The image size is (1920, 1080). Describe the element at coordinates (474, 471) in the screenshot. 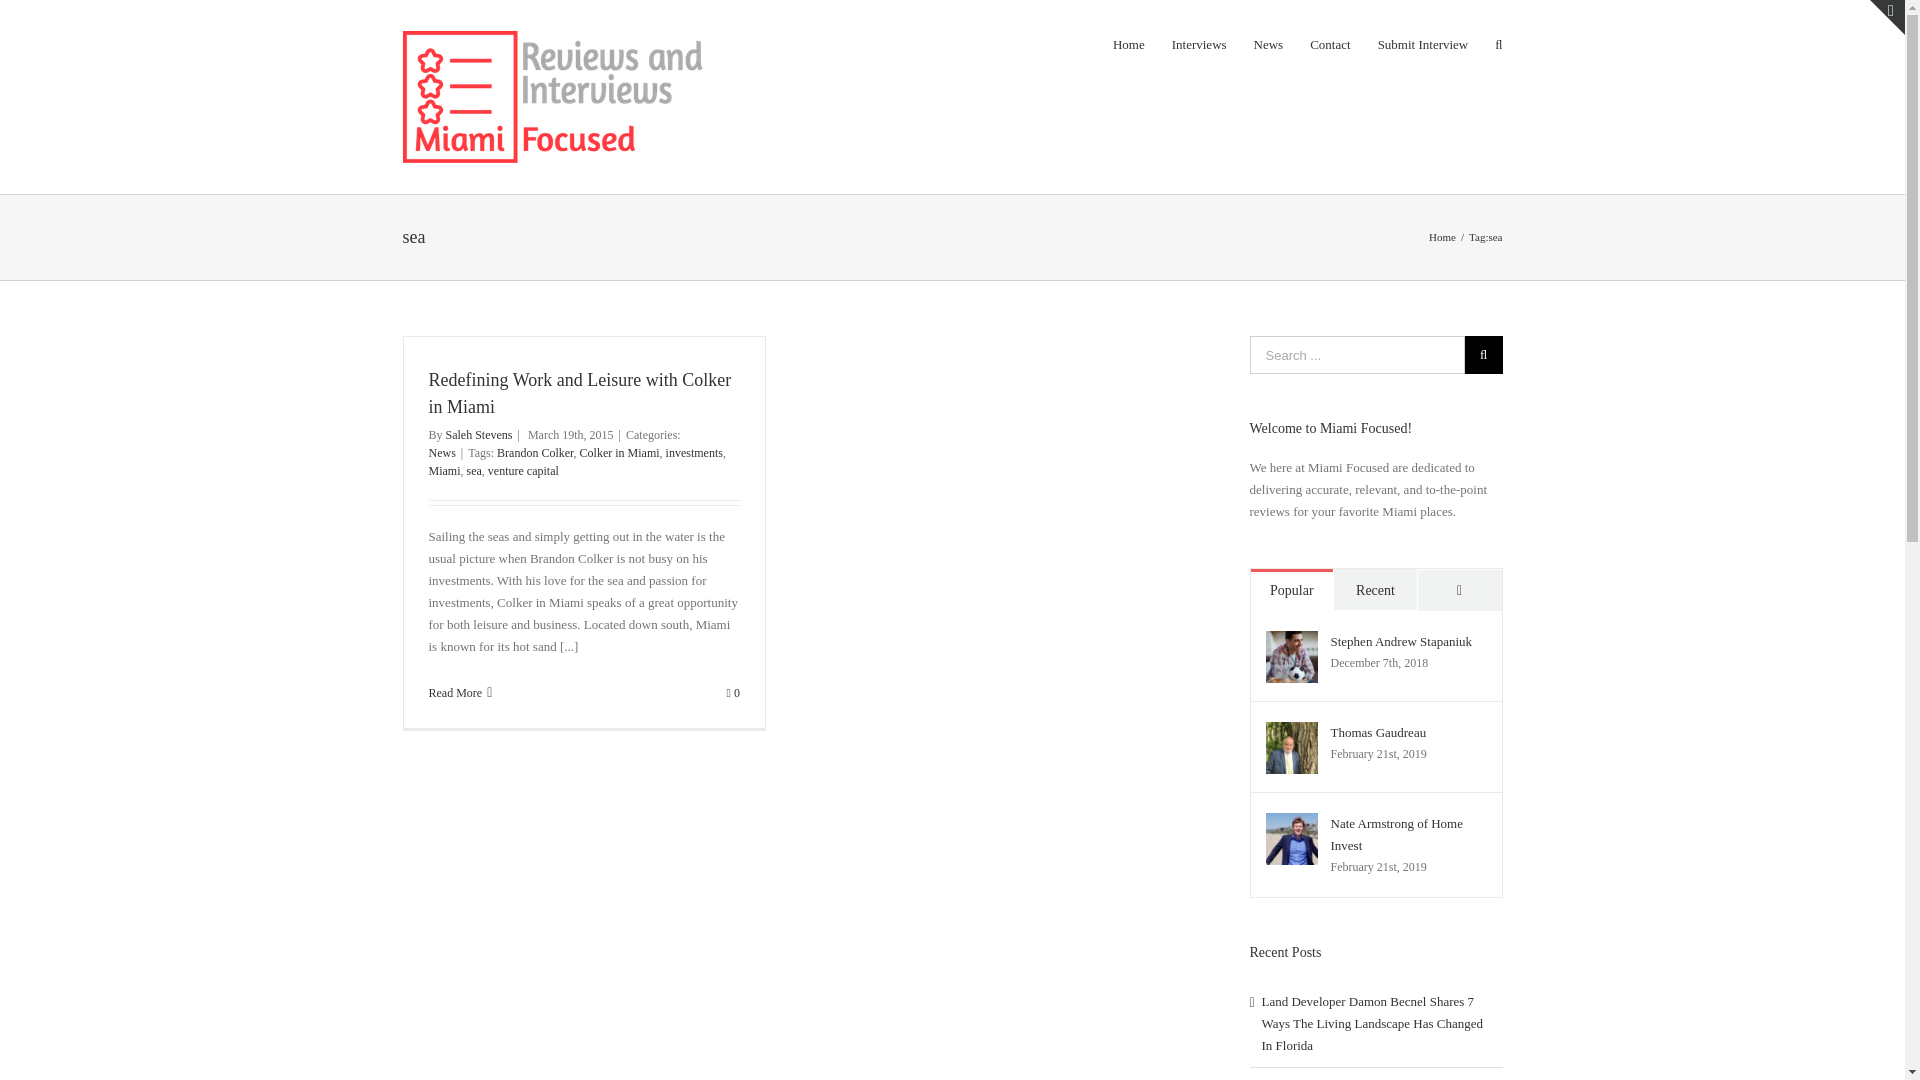

I see `sea` at that location.